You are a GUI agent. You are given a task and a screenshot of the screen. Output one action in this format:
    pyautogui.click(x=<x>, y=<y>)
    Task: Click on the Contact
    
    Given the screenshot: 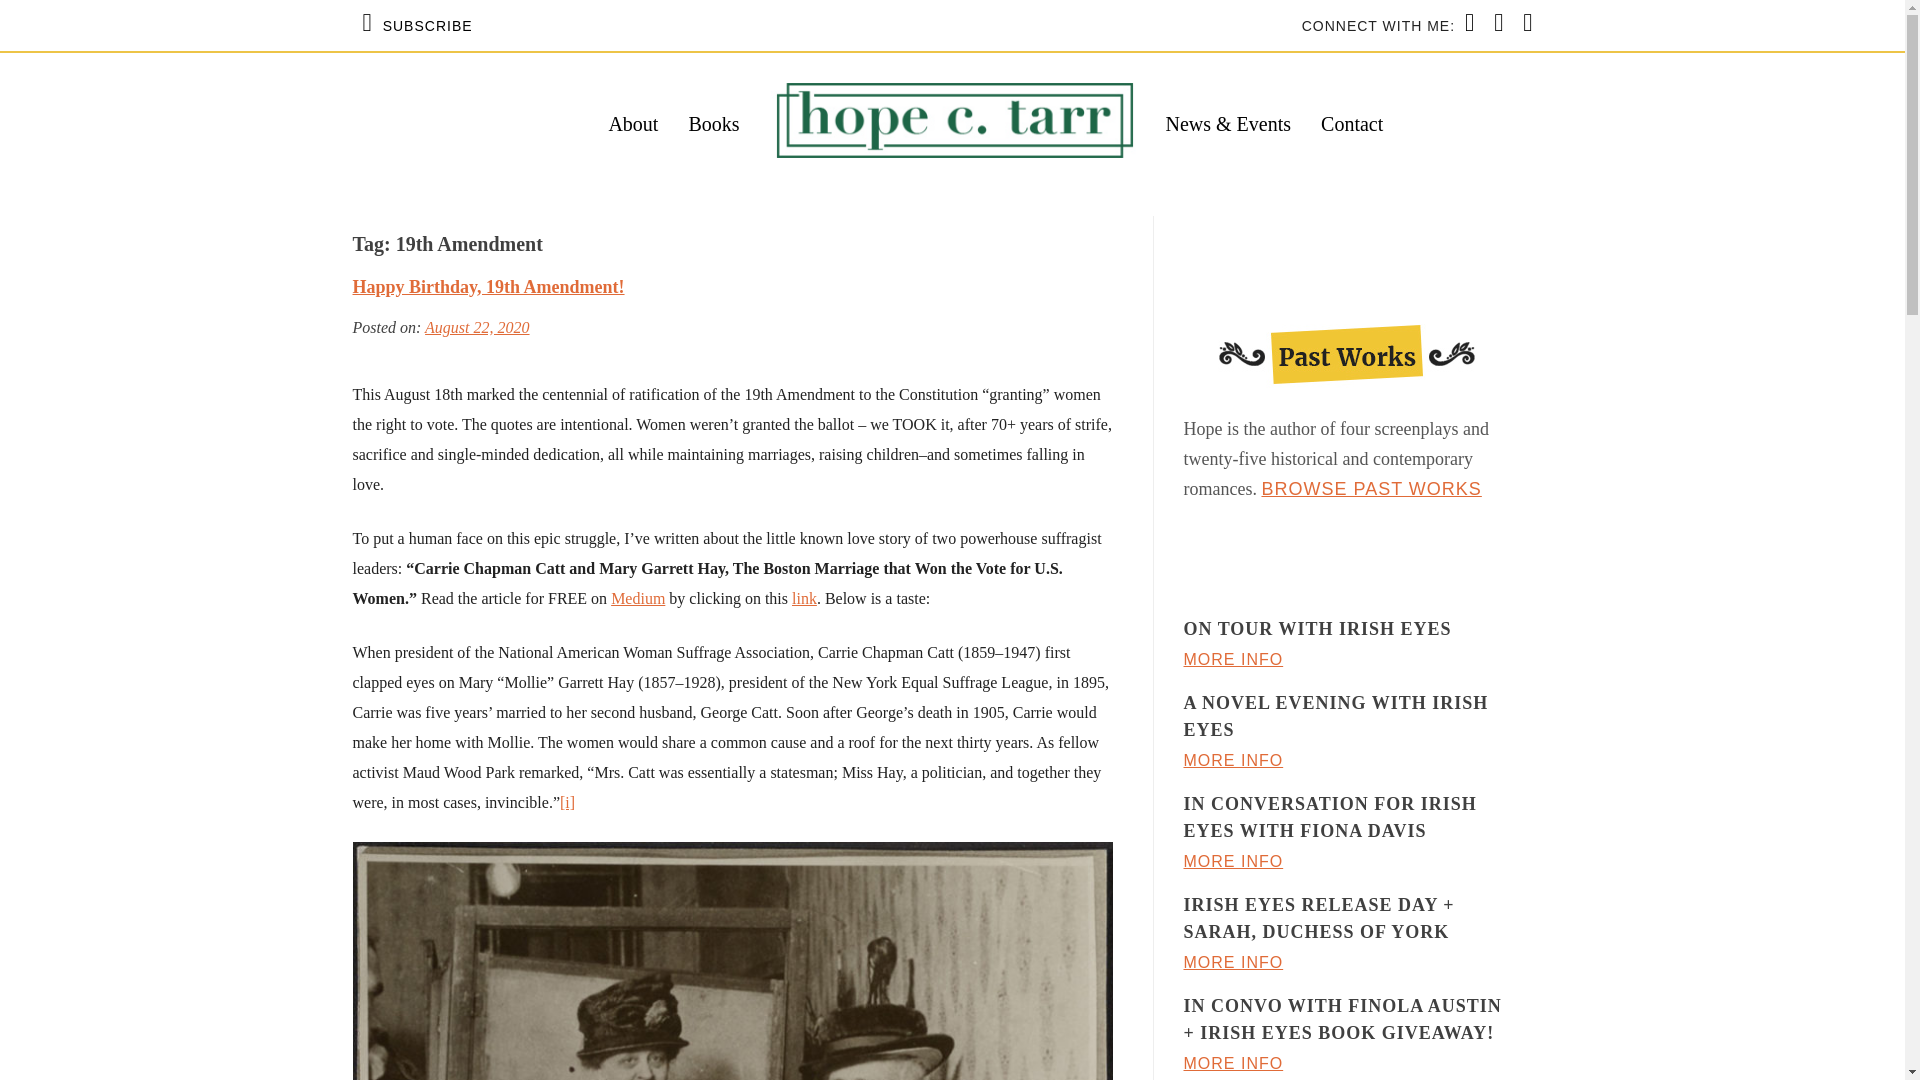 What is the action you would take?
    pyautogui.click(x=1351, y=124)
    